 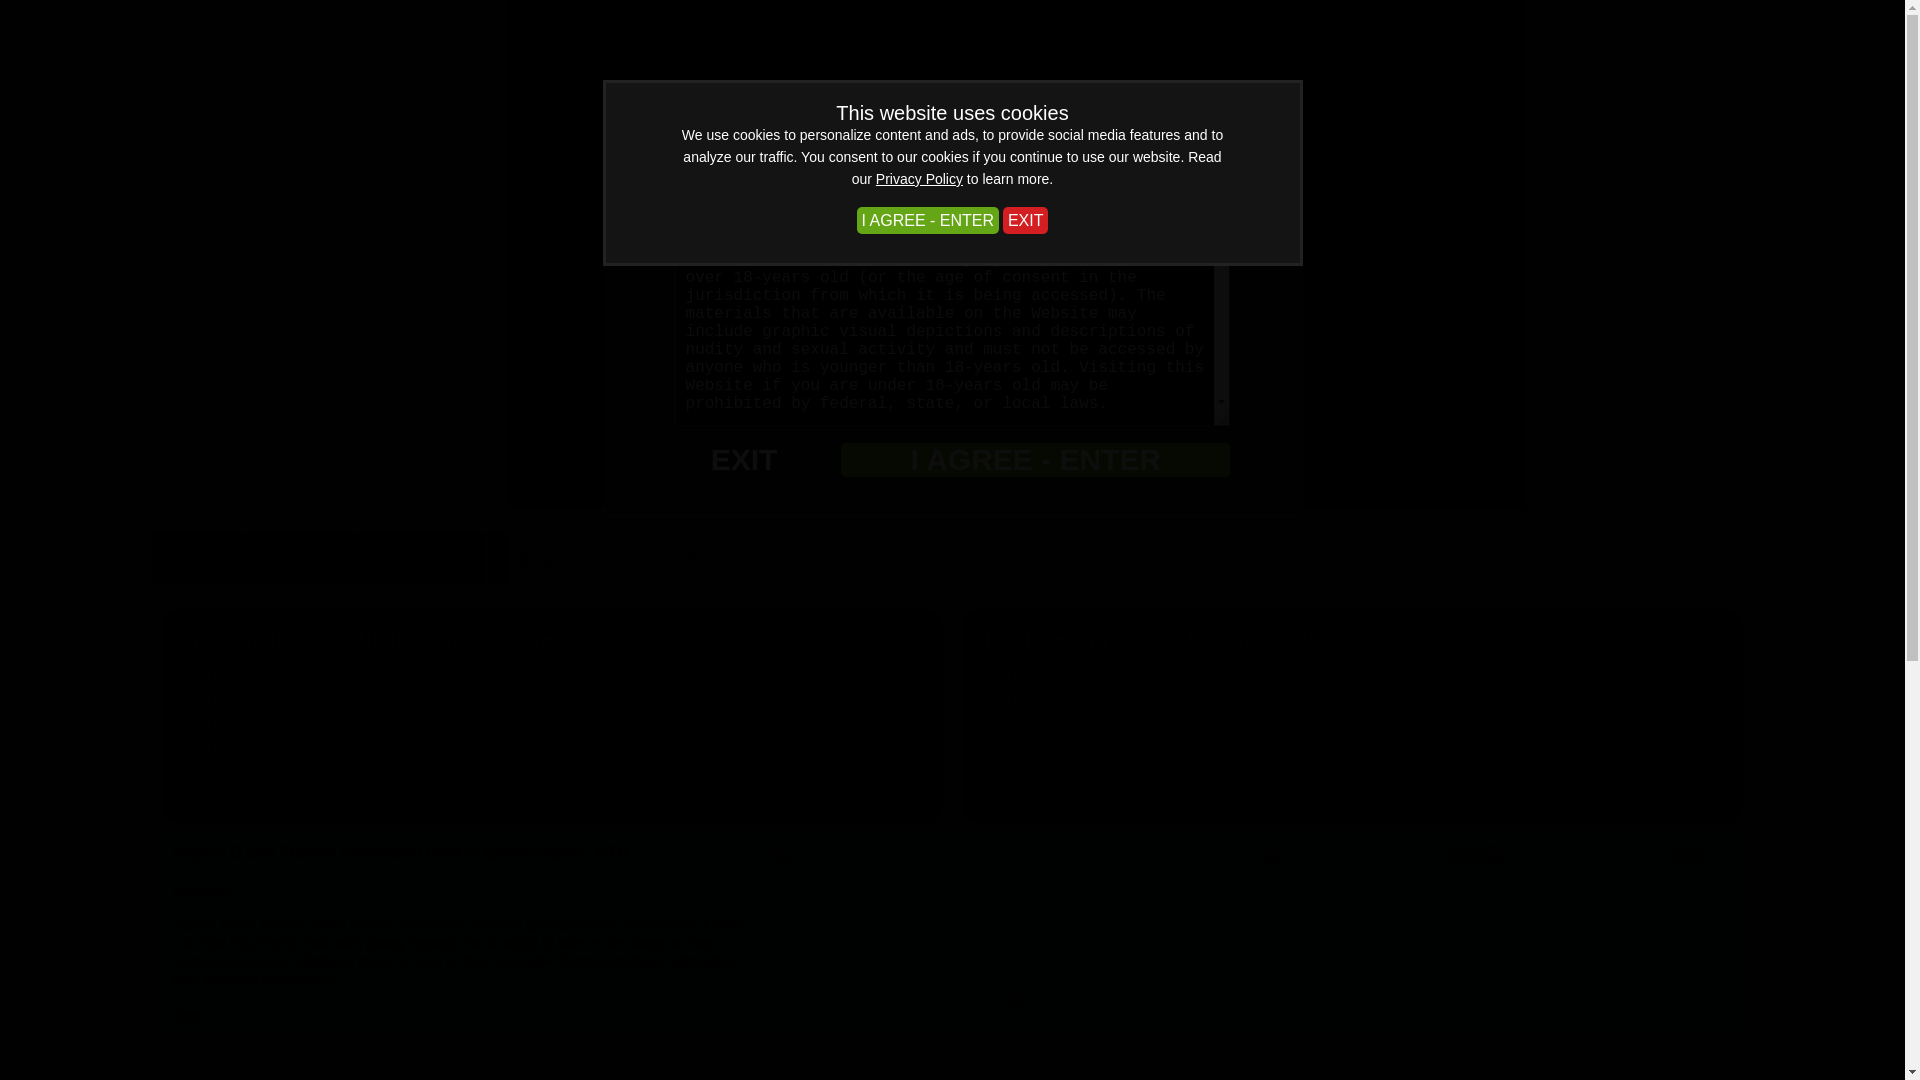 What do you see at coordinates (506, 673) in the screenshot?
I see `Jenny James` at bounding box center [506, 673].